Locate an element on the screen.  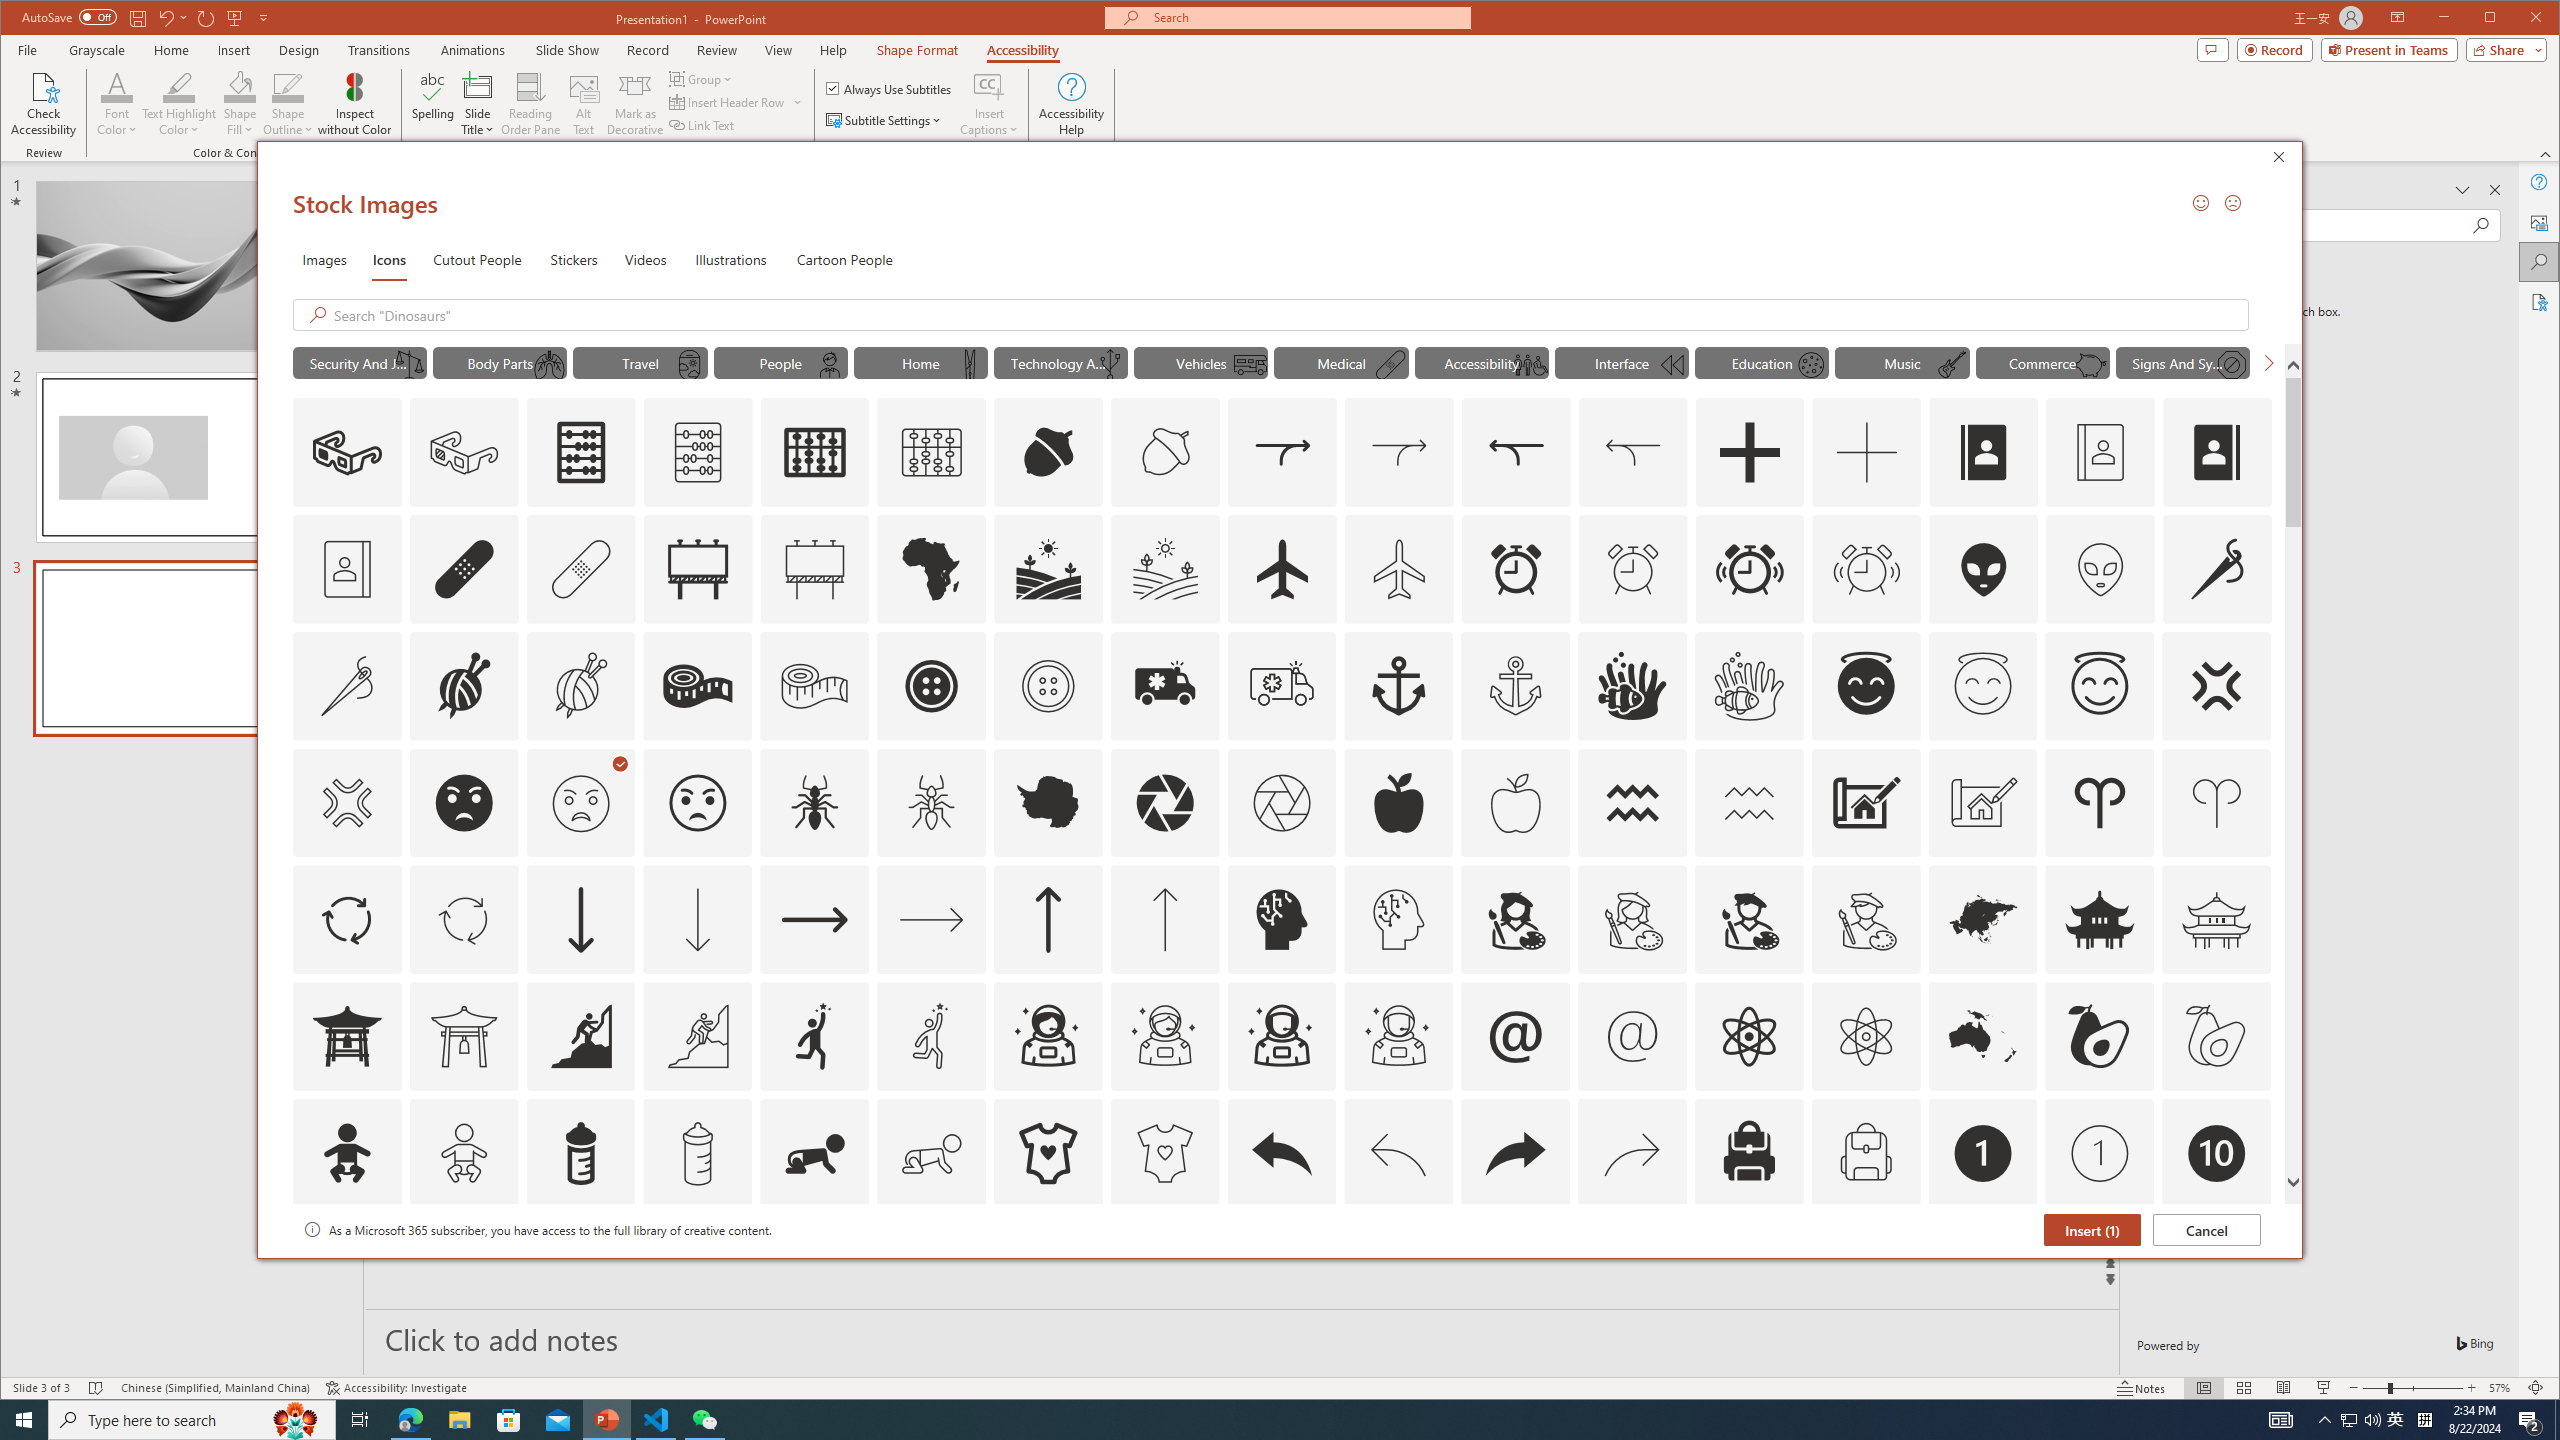
"Accessibility" Icons. is located at coordinates (1482, 362).